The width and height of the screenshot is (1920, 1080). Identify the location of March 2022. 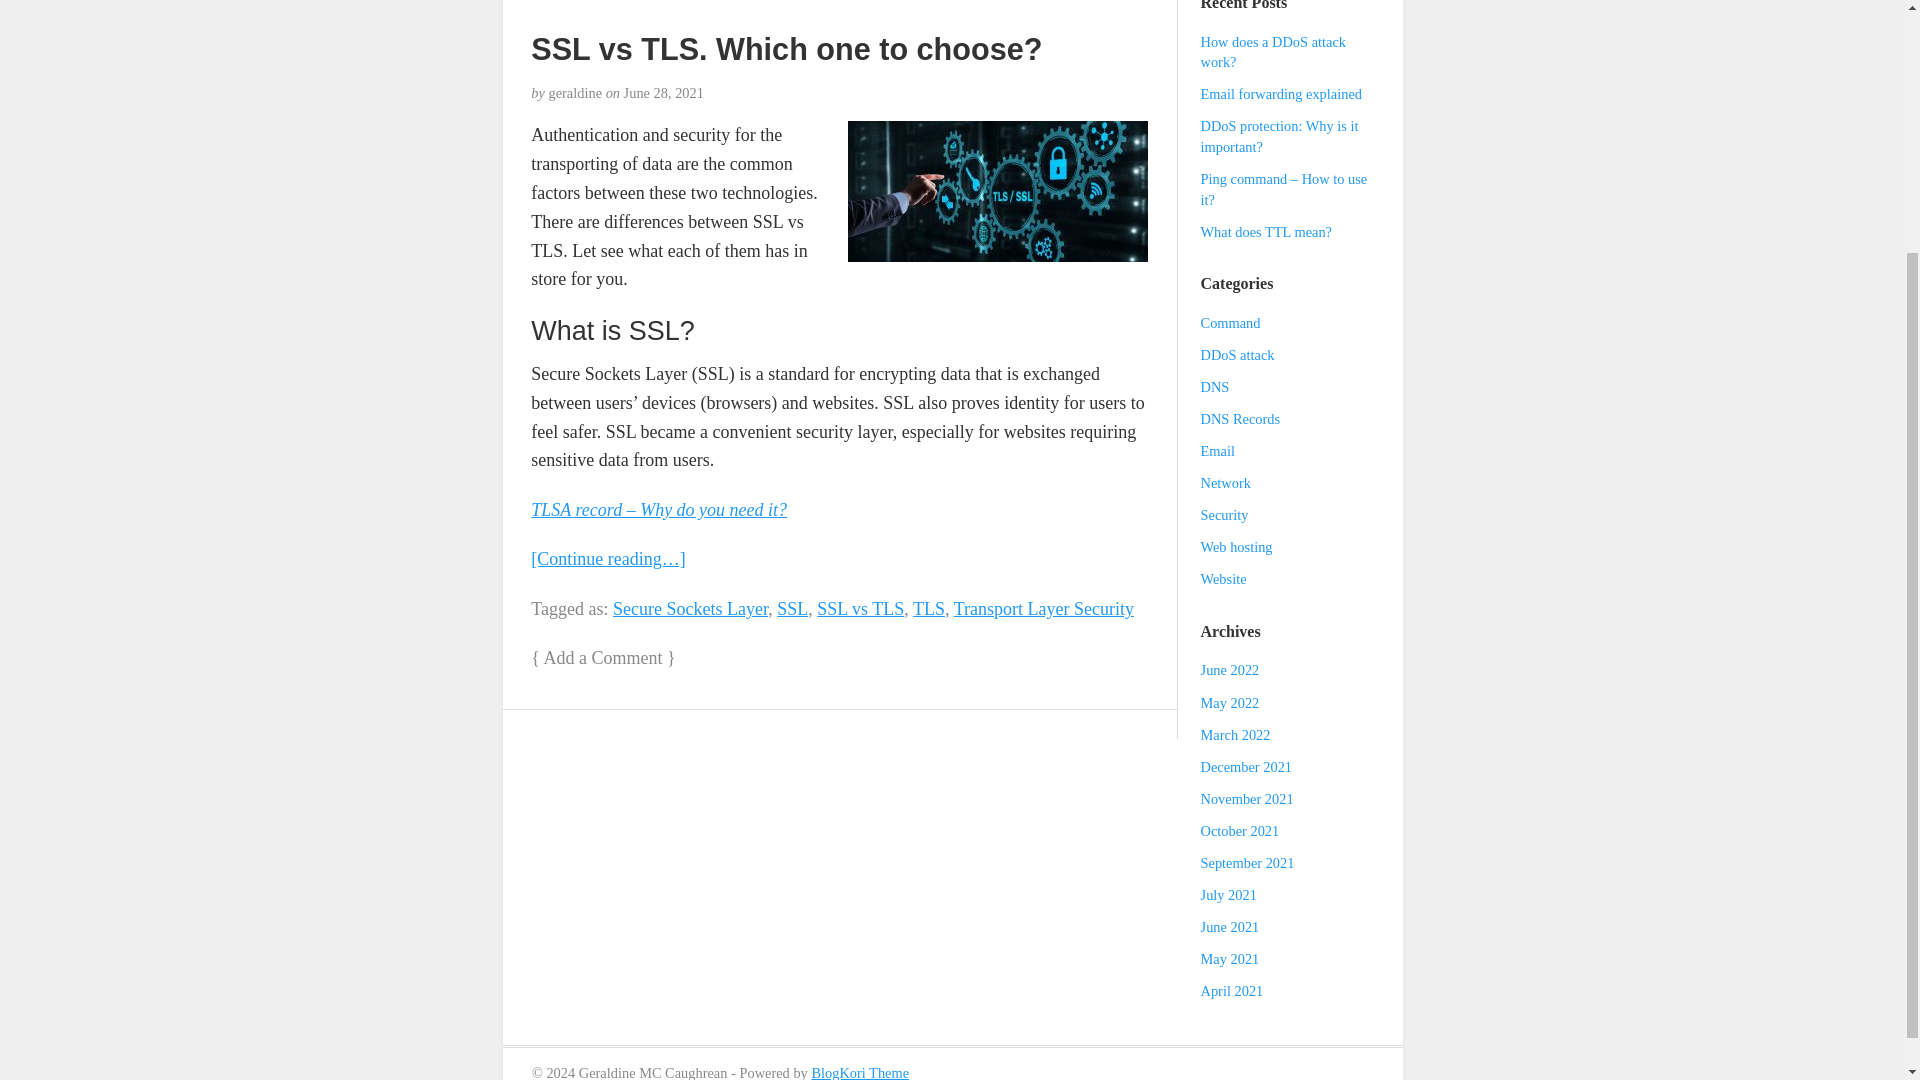
(1236, 734).